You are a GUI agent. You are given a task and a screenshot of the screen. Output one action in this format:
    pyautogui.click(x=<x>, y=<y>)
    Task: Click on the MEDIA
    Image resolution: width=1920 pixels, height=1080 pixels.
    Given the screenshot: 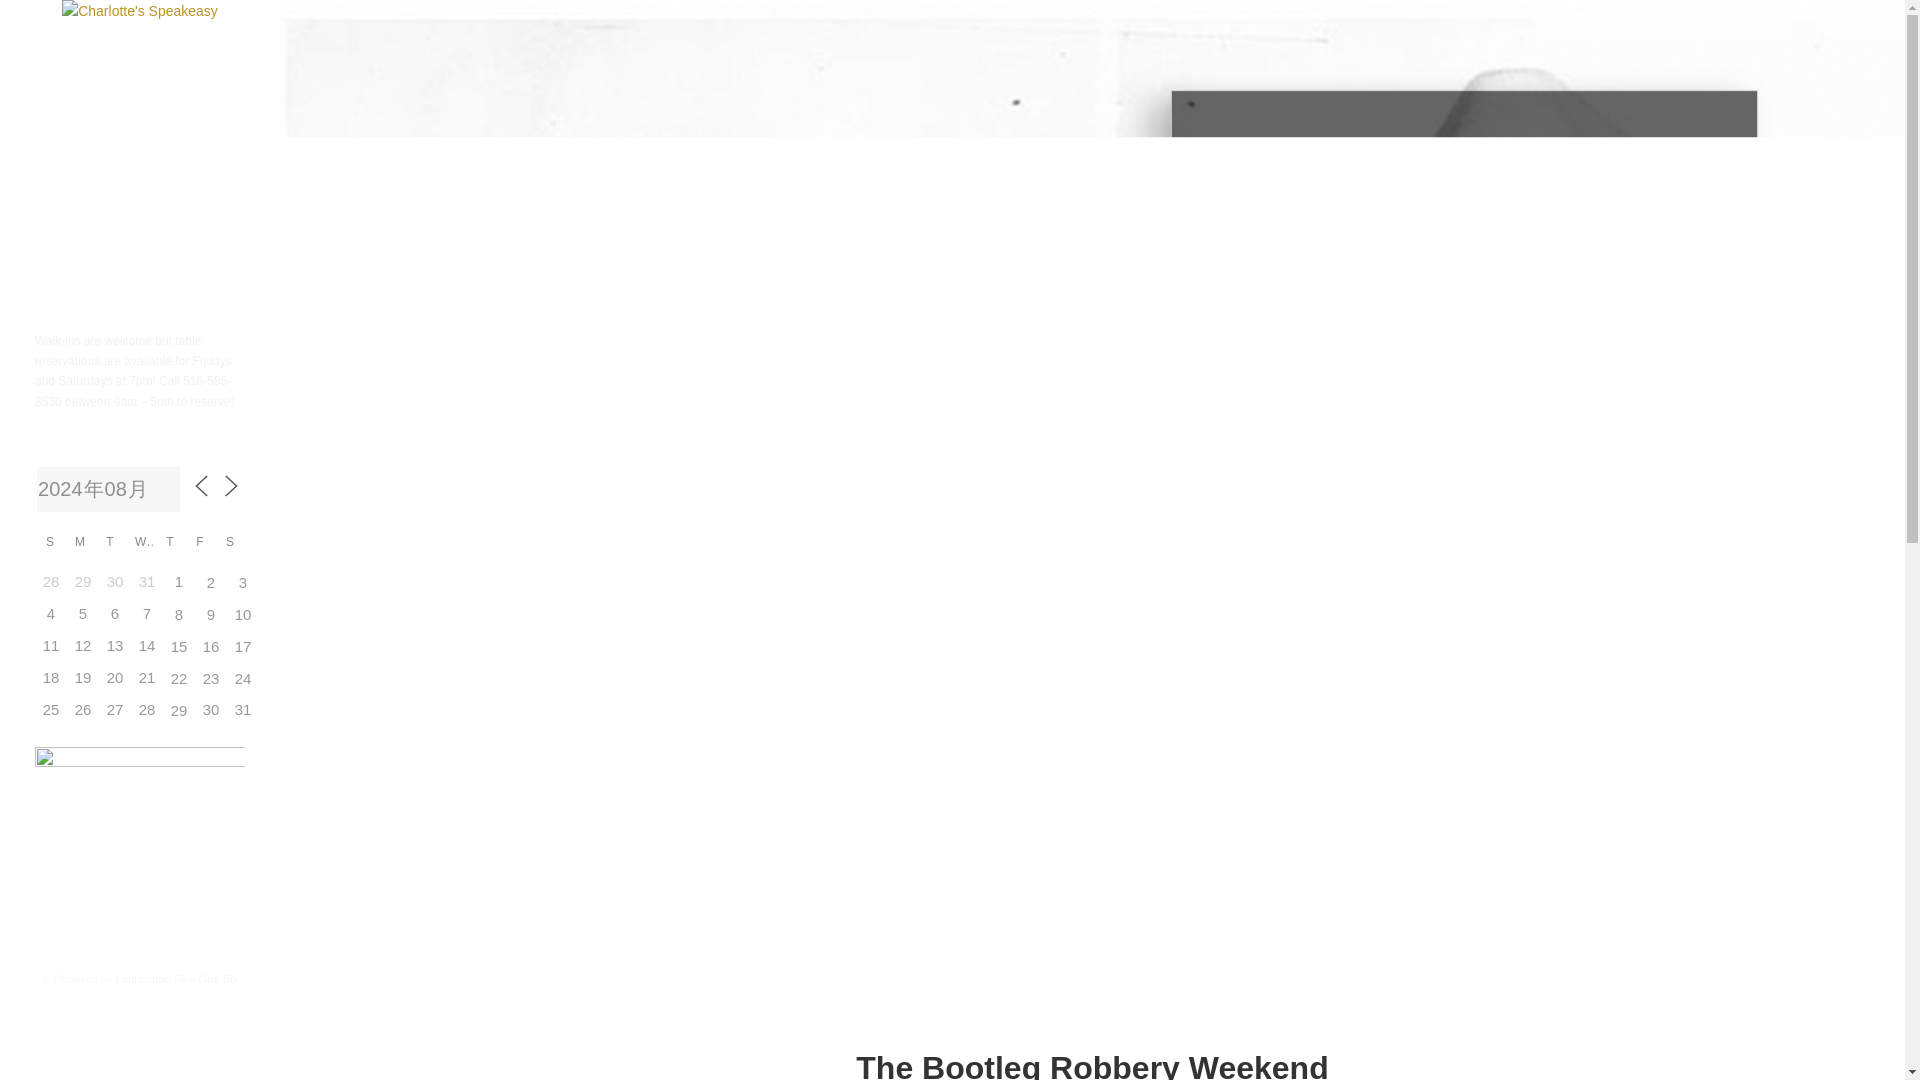 What is the action you would take?
    pyautogui.click(x=52, y=190)
    